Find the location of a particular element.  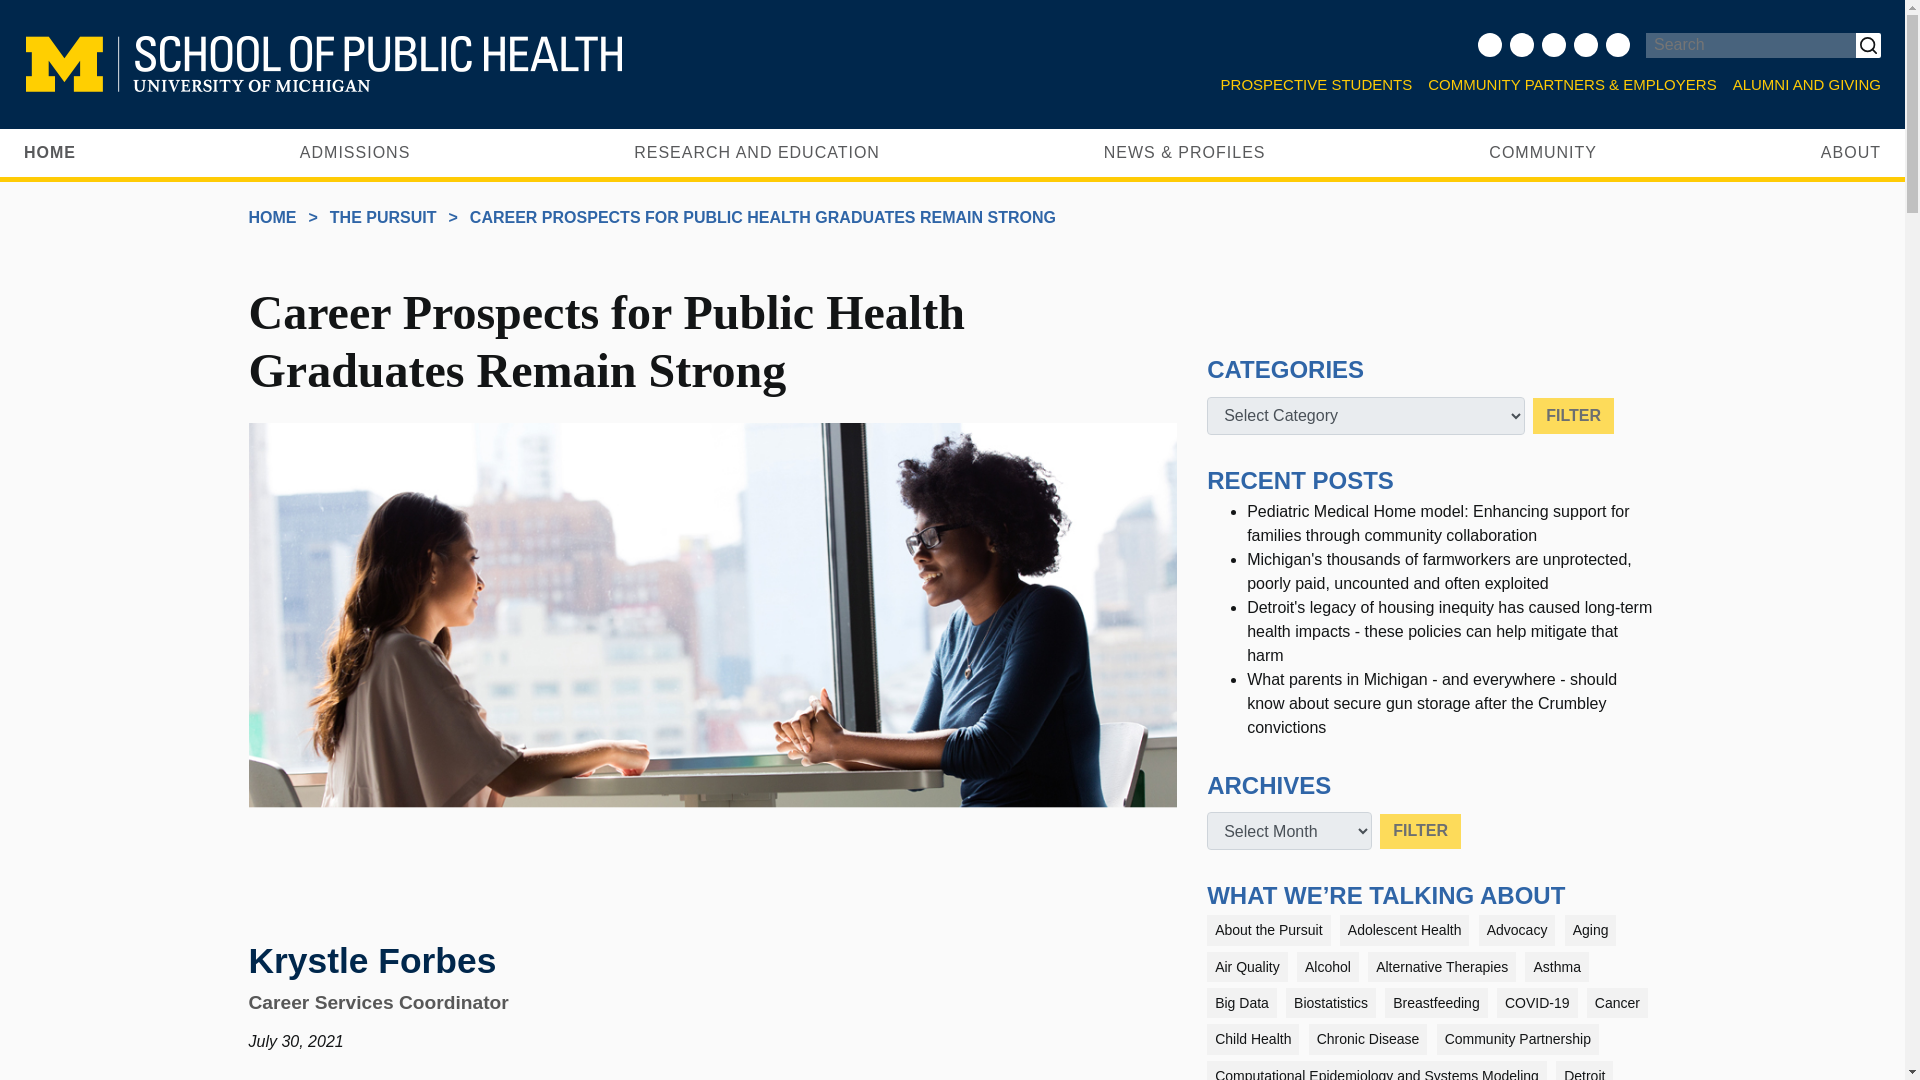

PROSPECTIVE STUDENTS is located at coordinates (1316, 86).